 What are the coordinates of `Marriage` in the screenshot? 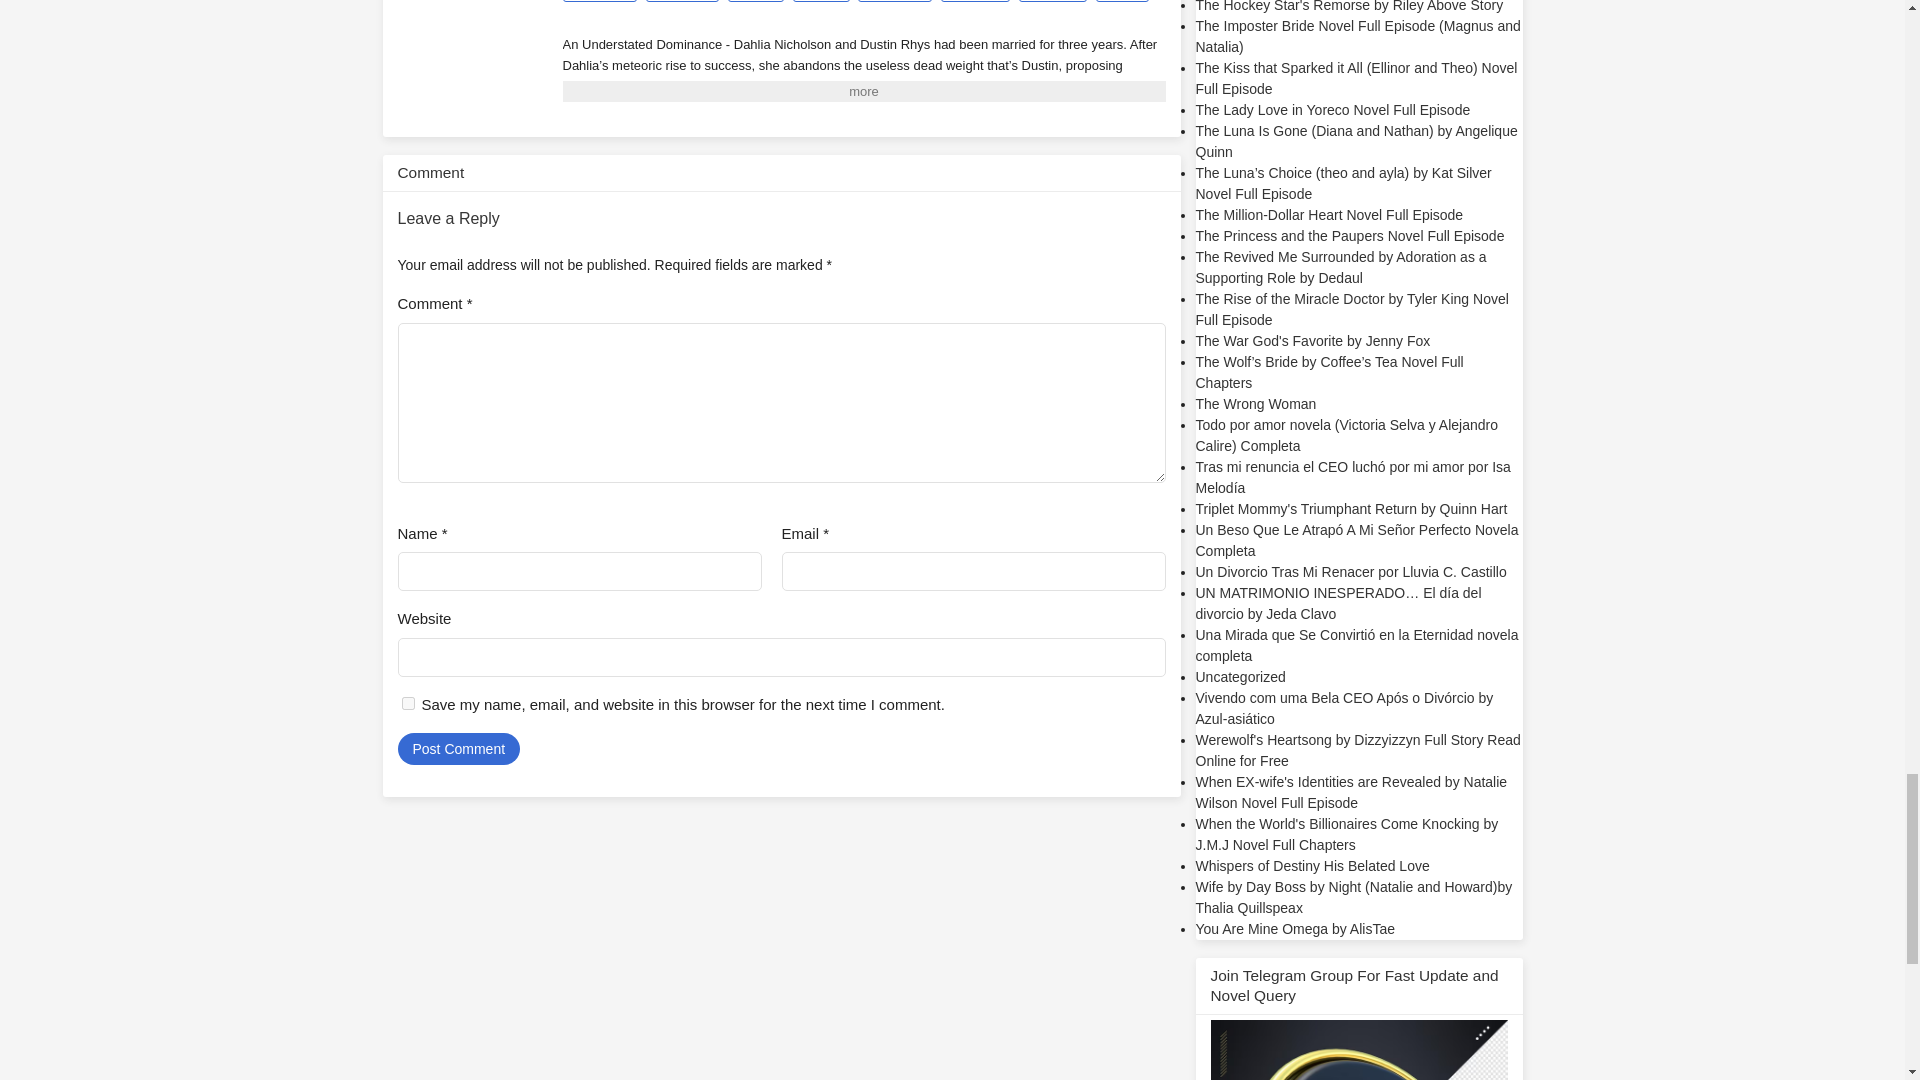 It's located at (974, 1).